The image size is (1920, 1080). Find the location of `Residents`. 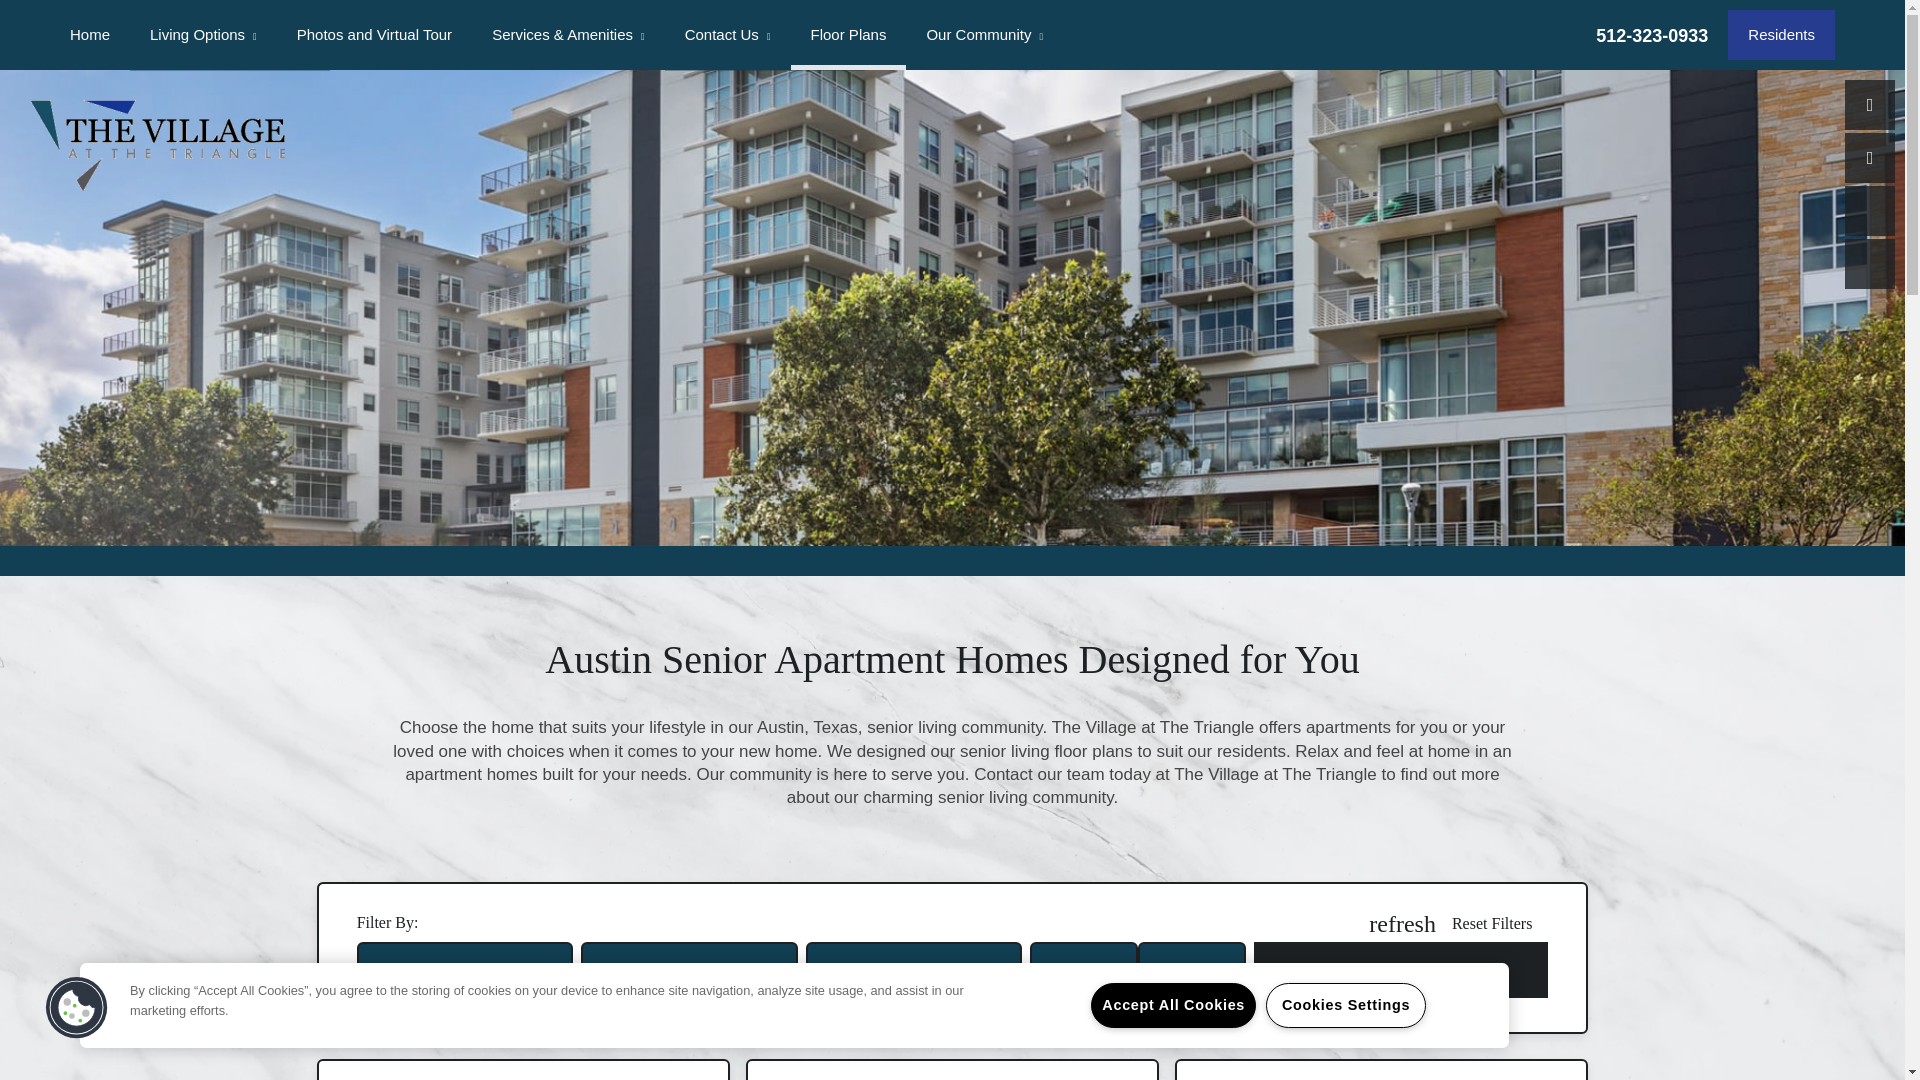

Residents is located at coordinates (1782, 34).